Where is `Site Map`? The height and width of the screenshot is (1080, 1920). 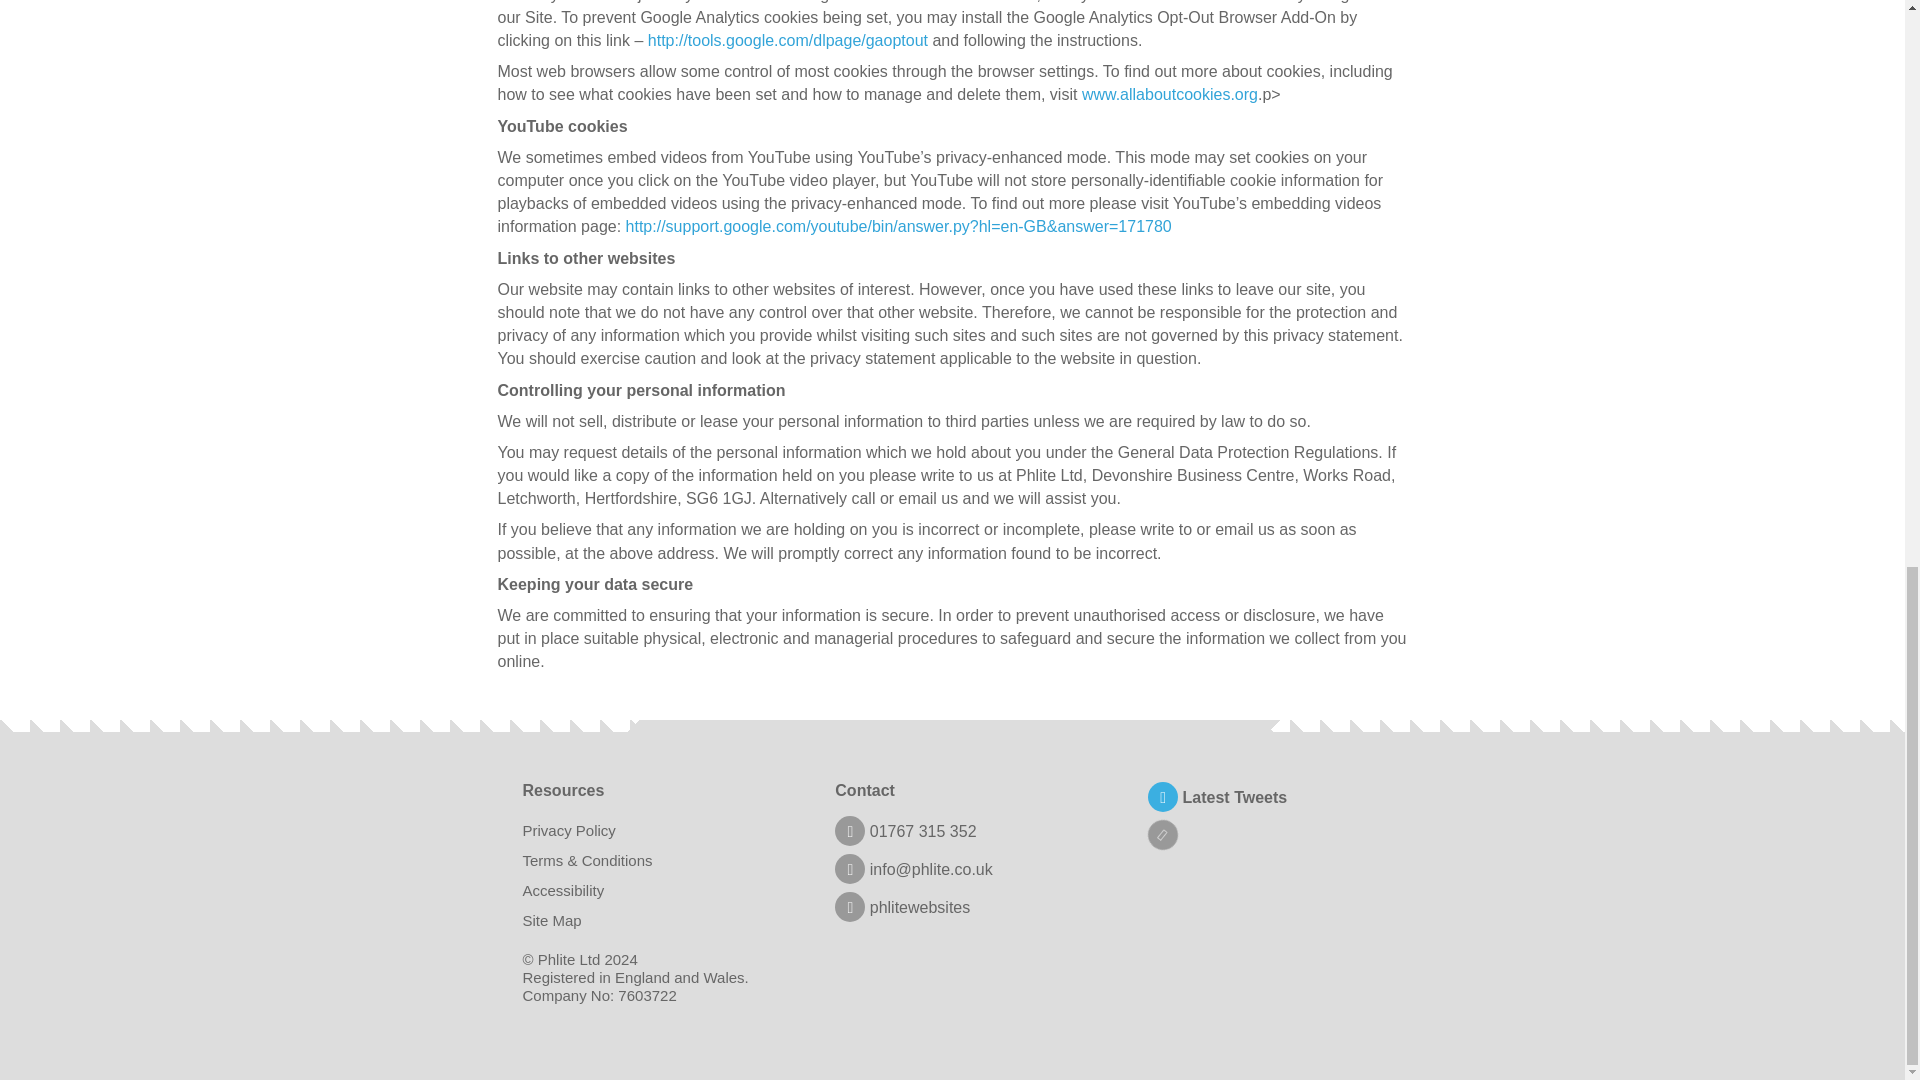
Site Map is located at coordinates (552, 920).